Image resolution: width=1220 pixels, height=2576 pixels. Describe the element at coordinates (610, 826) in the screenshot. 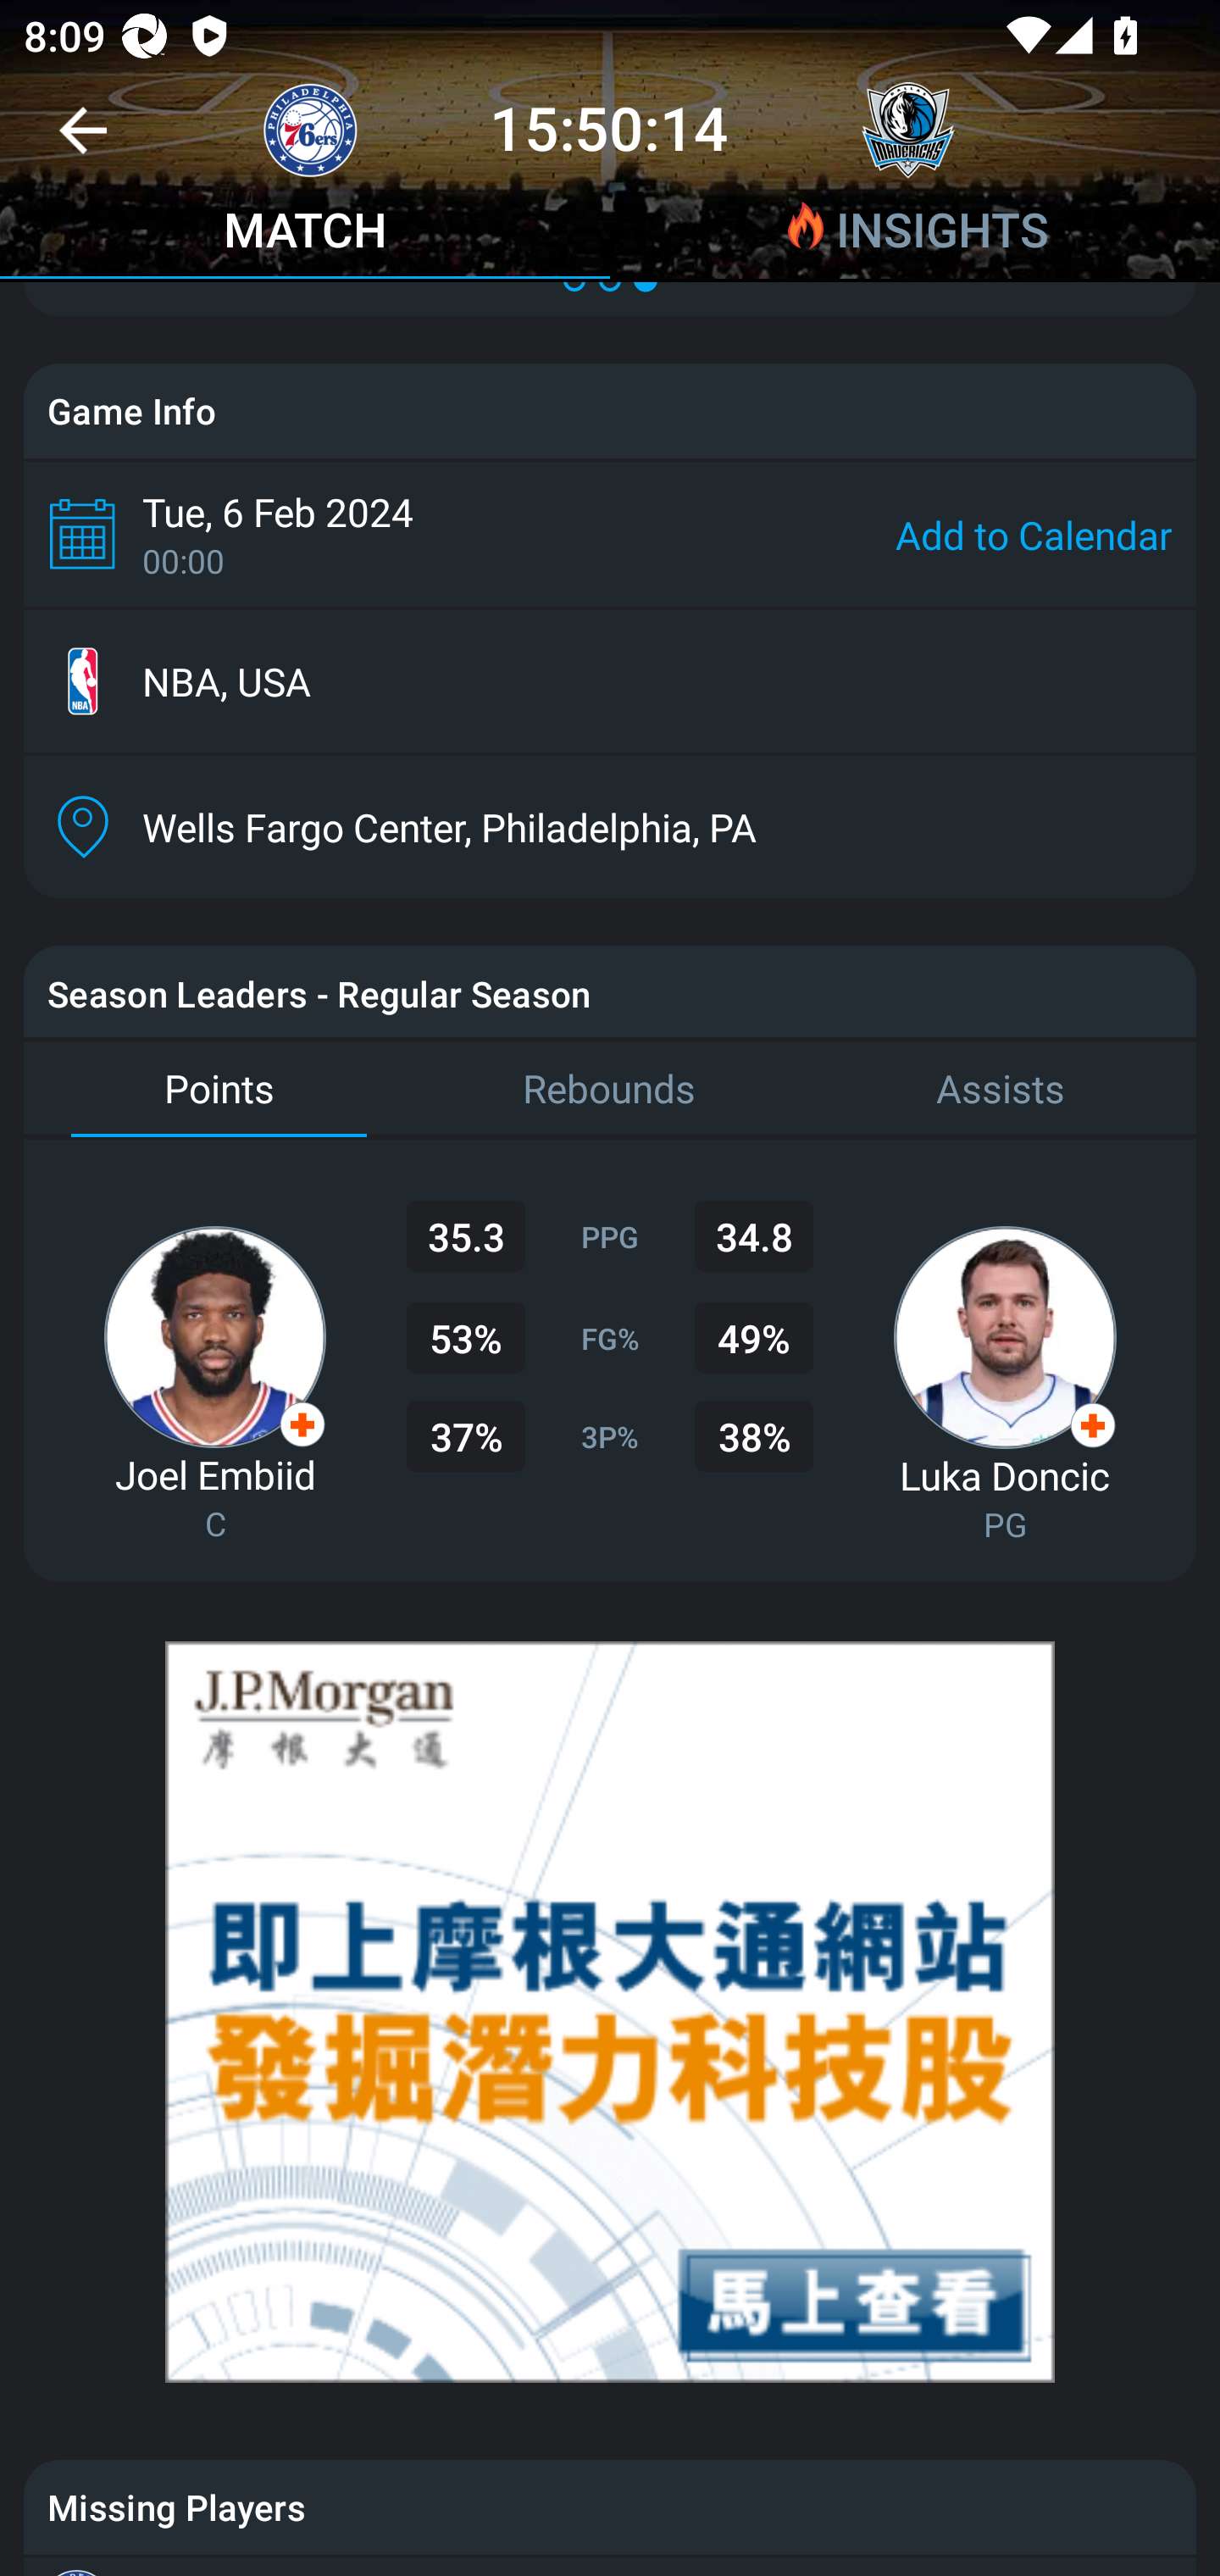

I see `Wells Fargo Center, Philadelphia, PA` at that location.